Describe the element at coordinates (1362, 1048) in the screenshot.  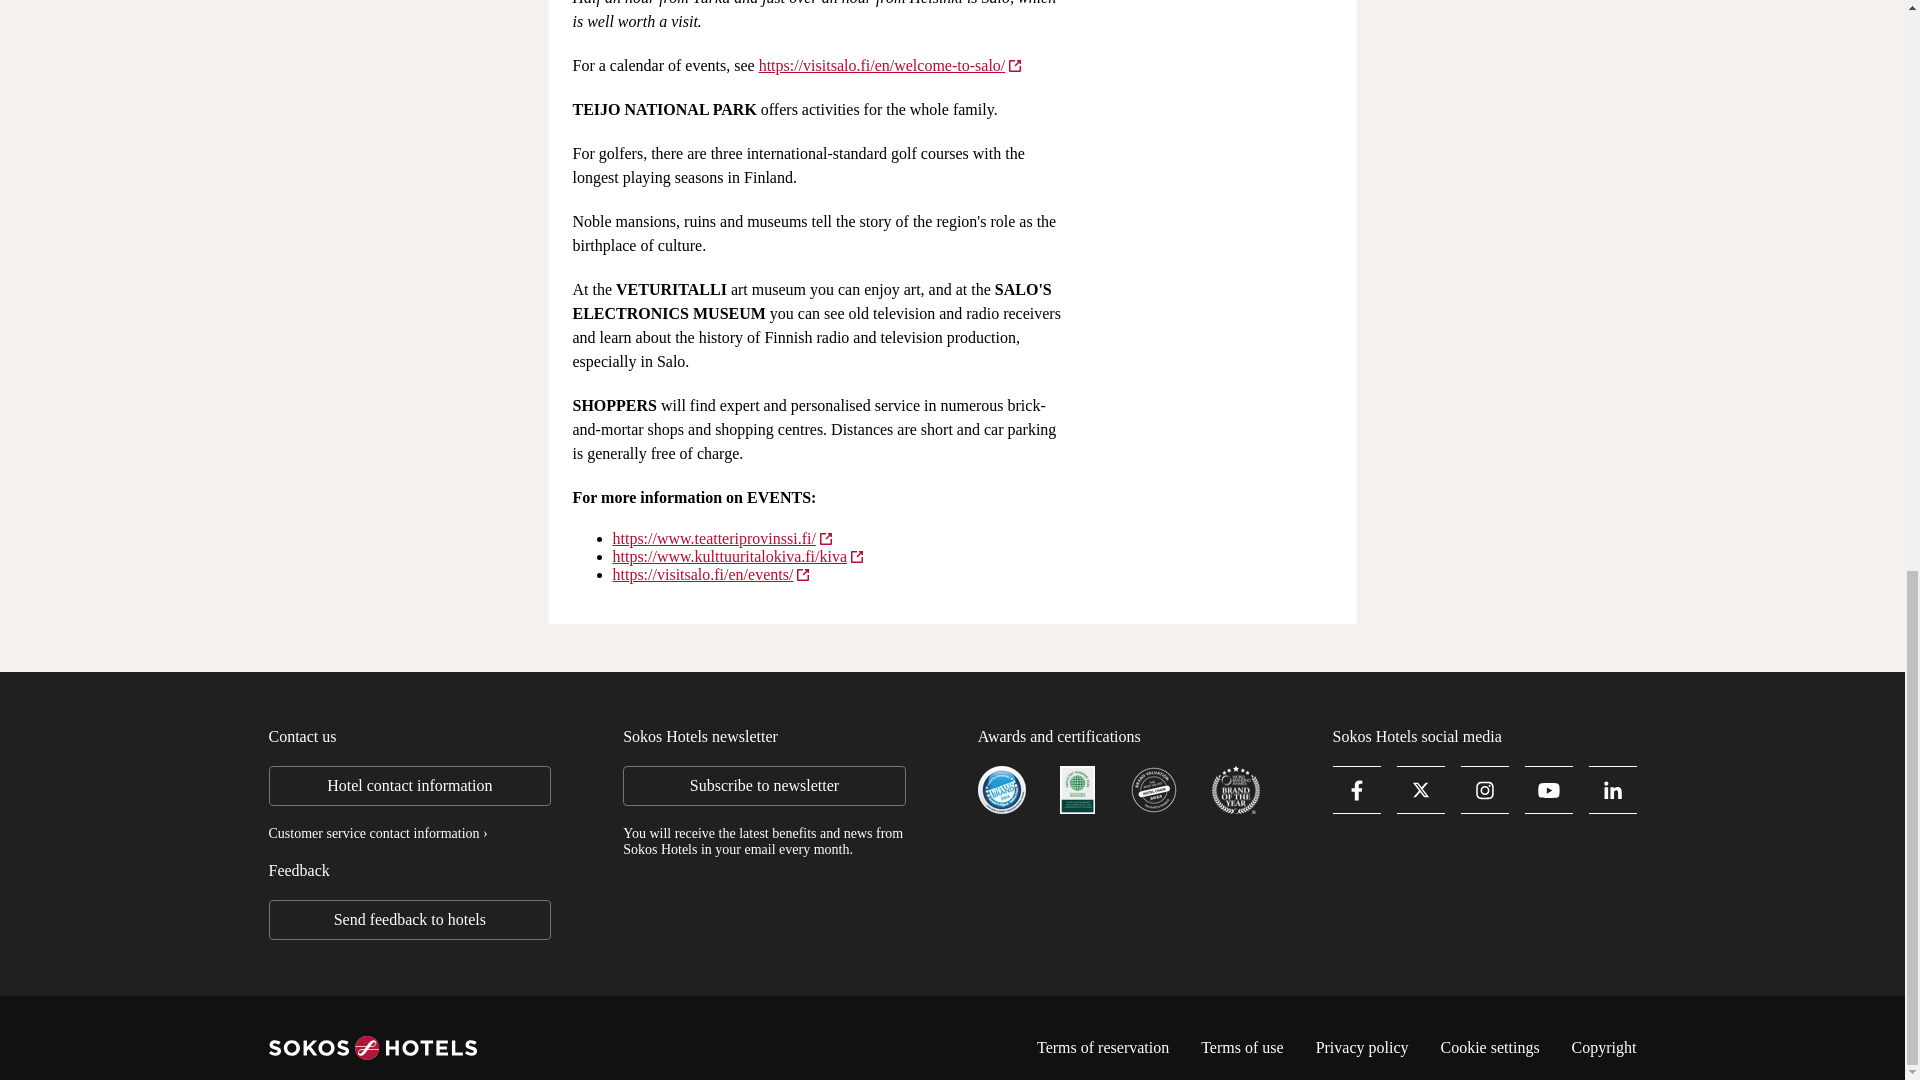
I see `Privacy policy` at that location.